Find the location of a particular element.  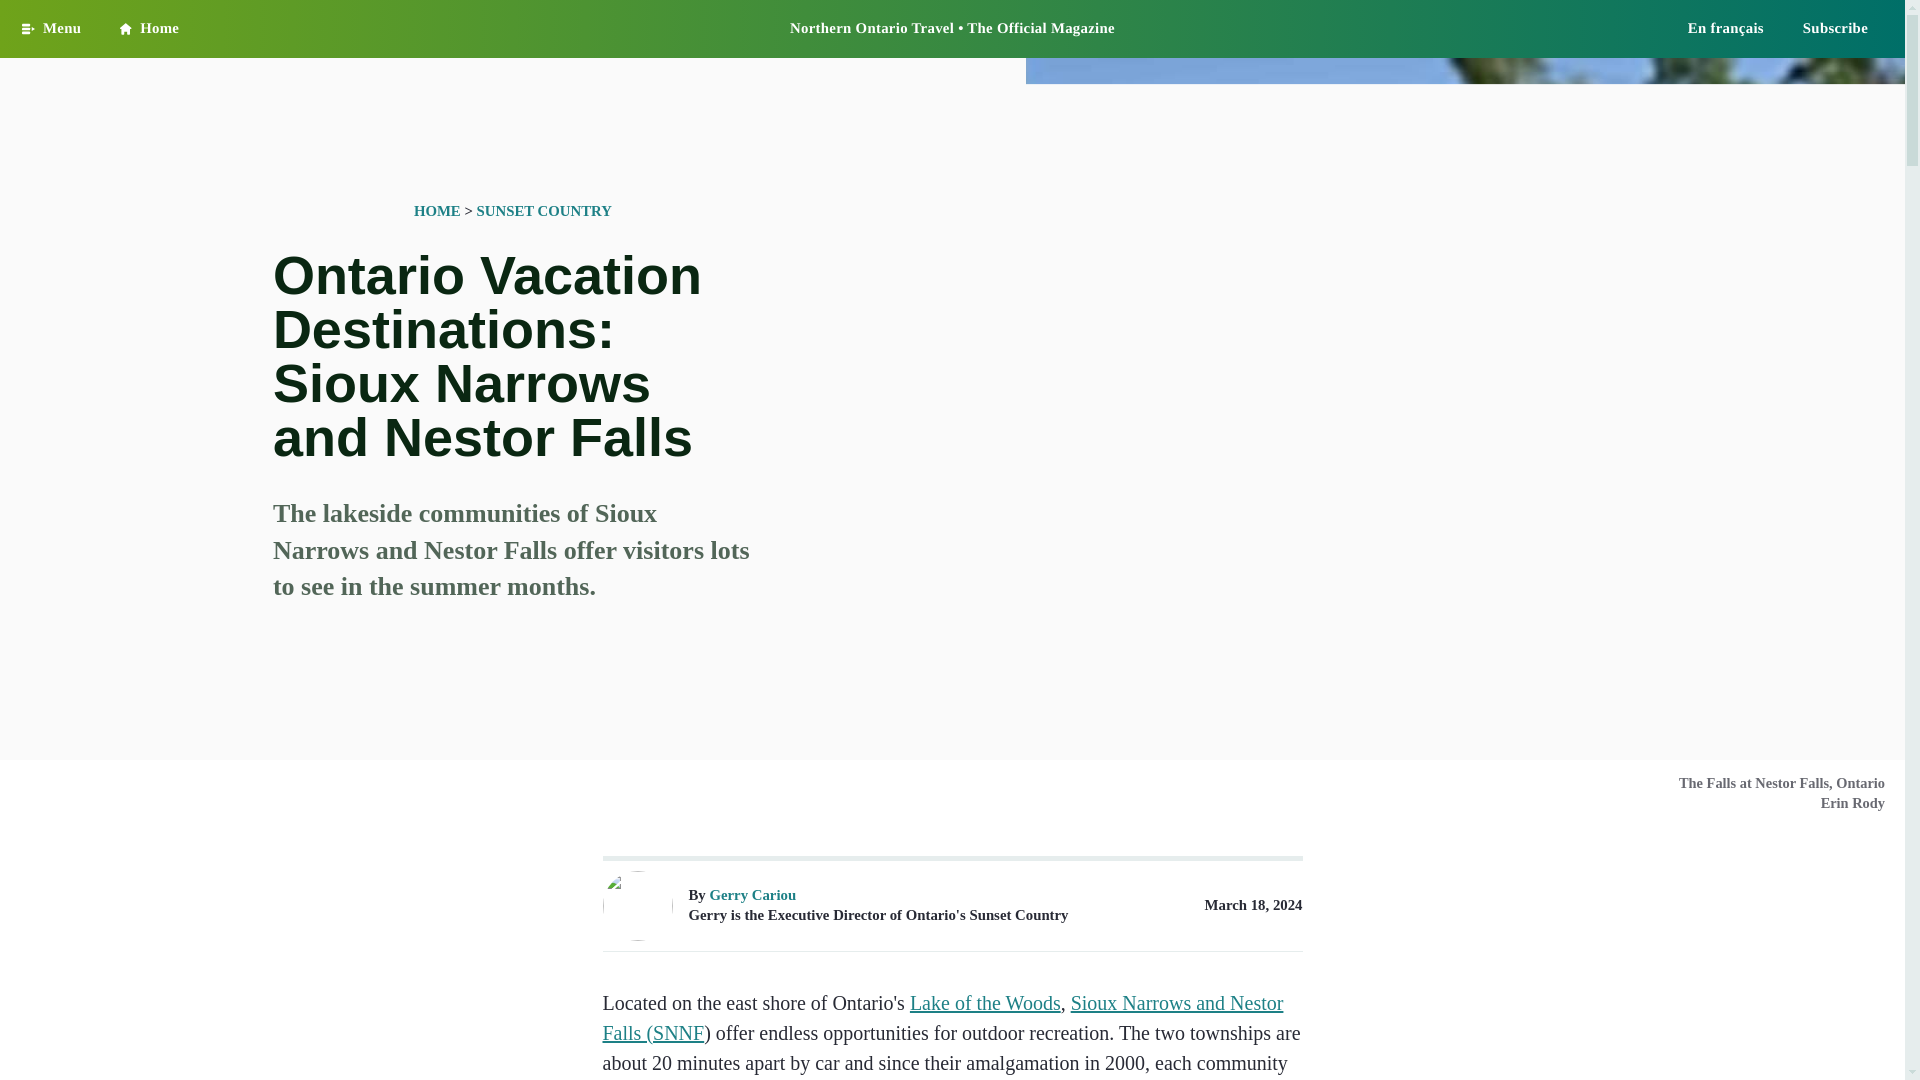

Lake of the Woods vacations is located at coordinates (986, 1003).